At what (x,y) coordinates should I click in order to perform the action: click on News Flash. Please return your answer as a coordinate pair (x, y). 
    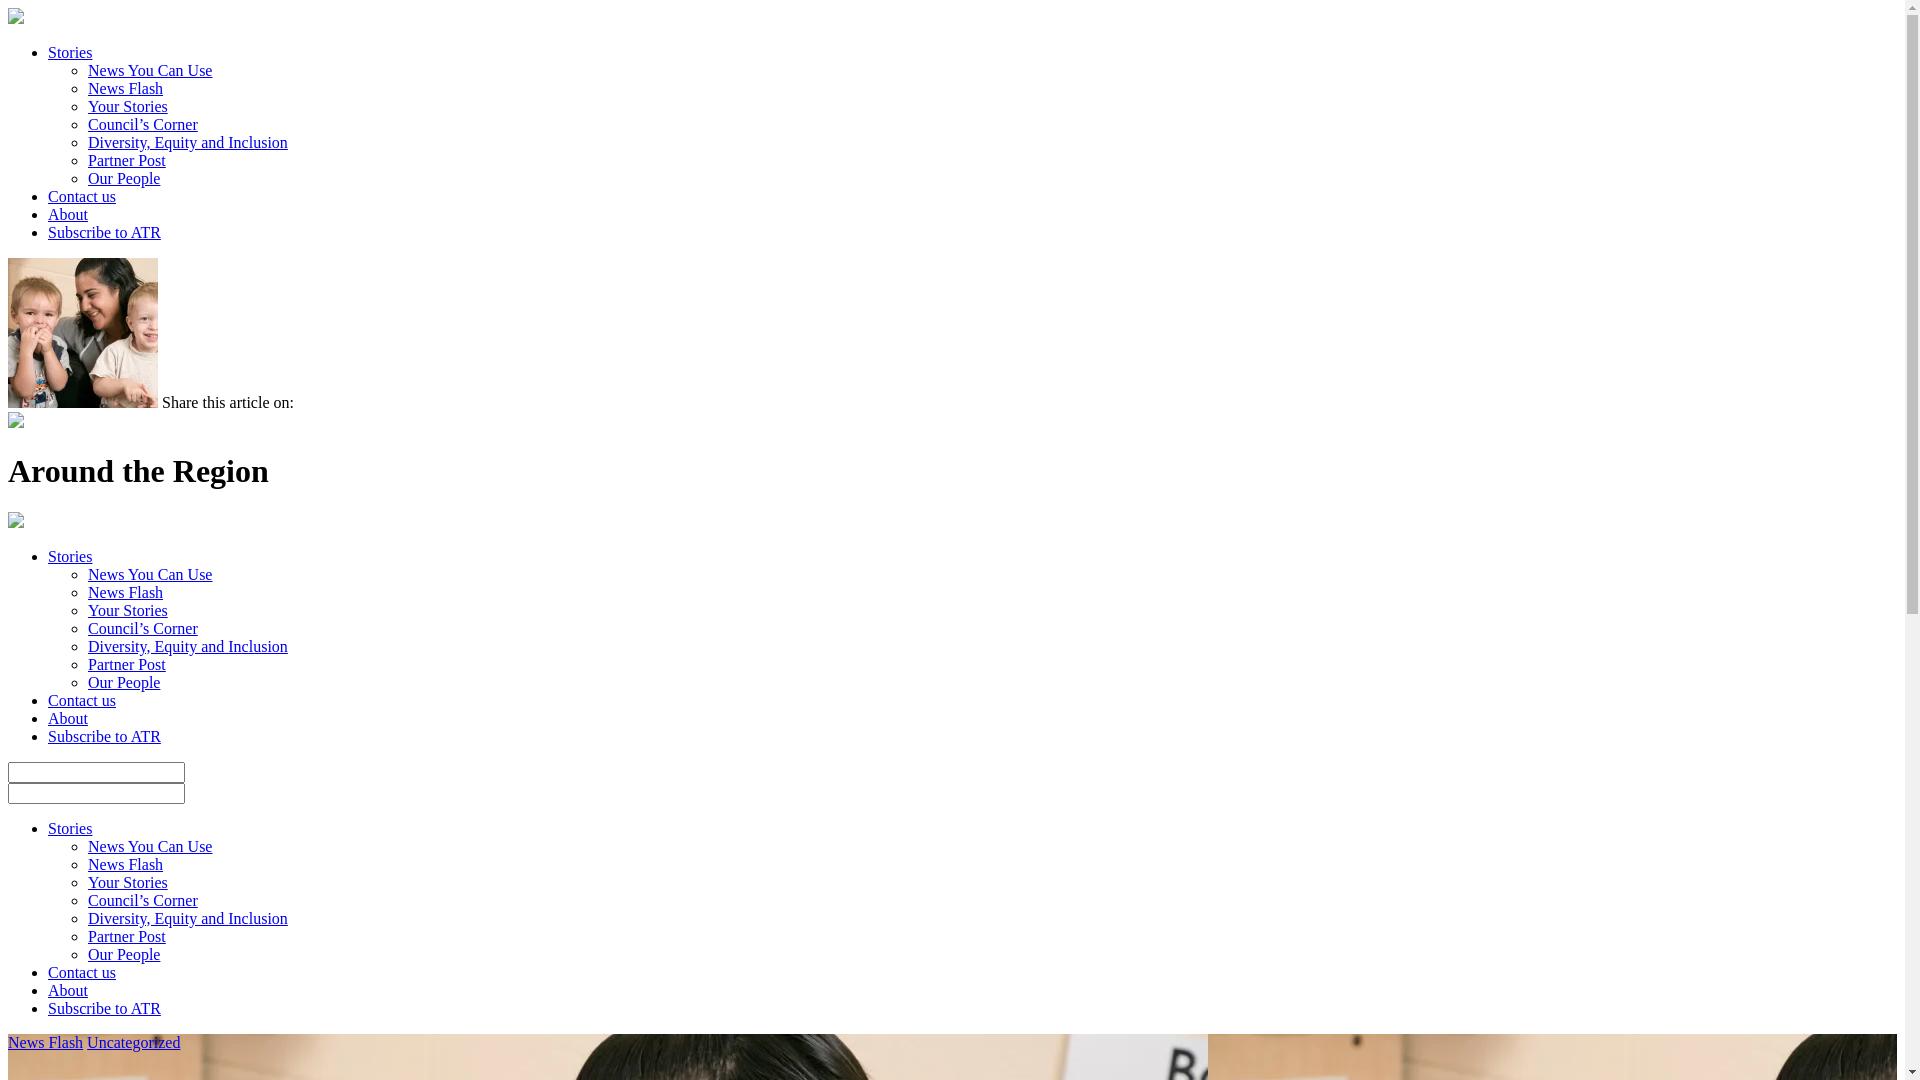
    Looking at the image, I should click on (46, 1042).